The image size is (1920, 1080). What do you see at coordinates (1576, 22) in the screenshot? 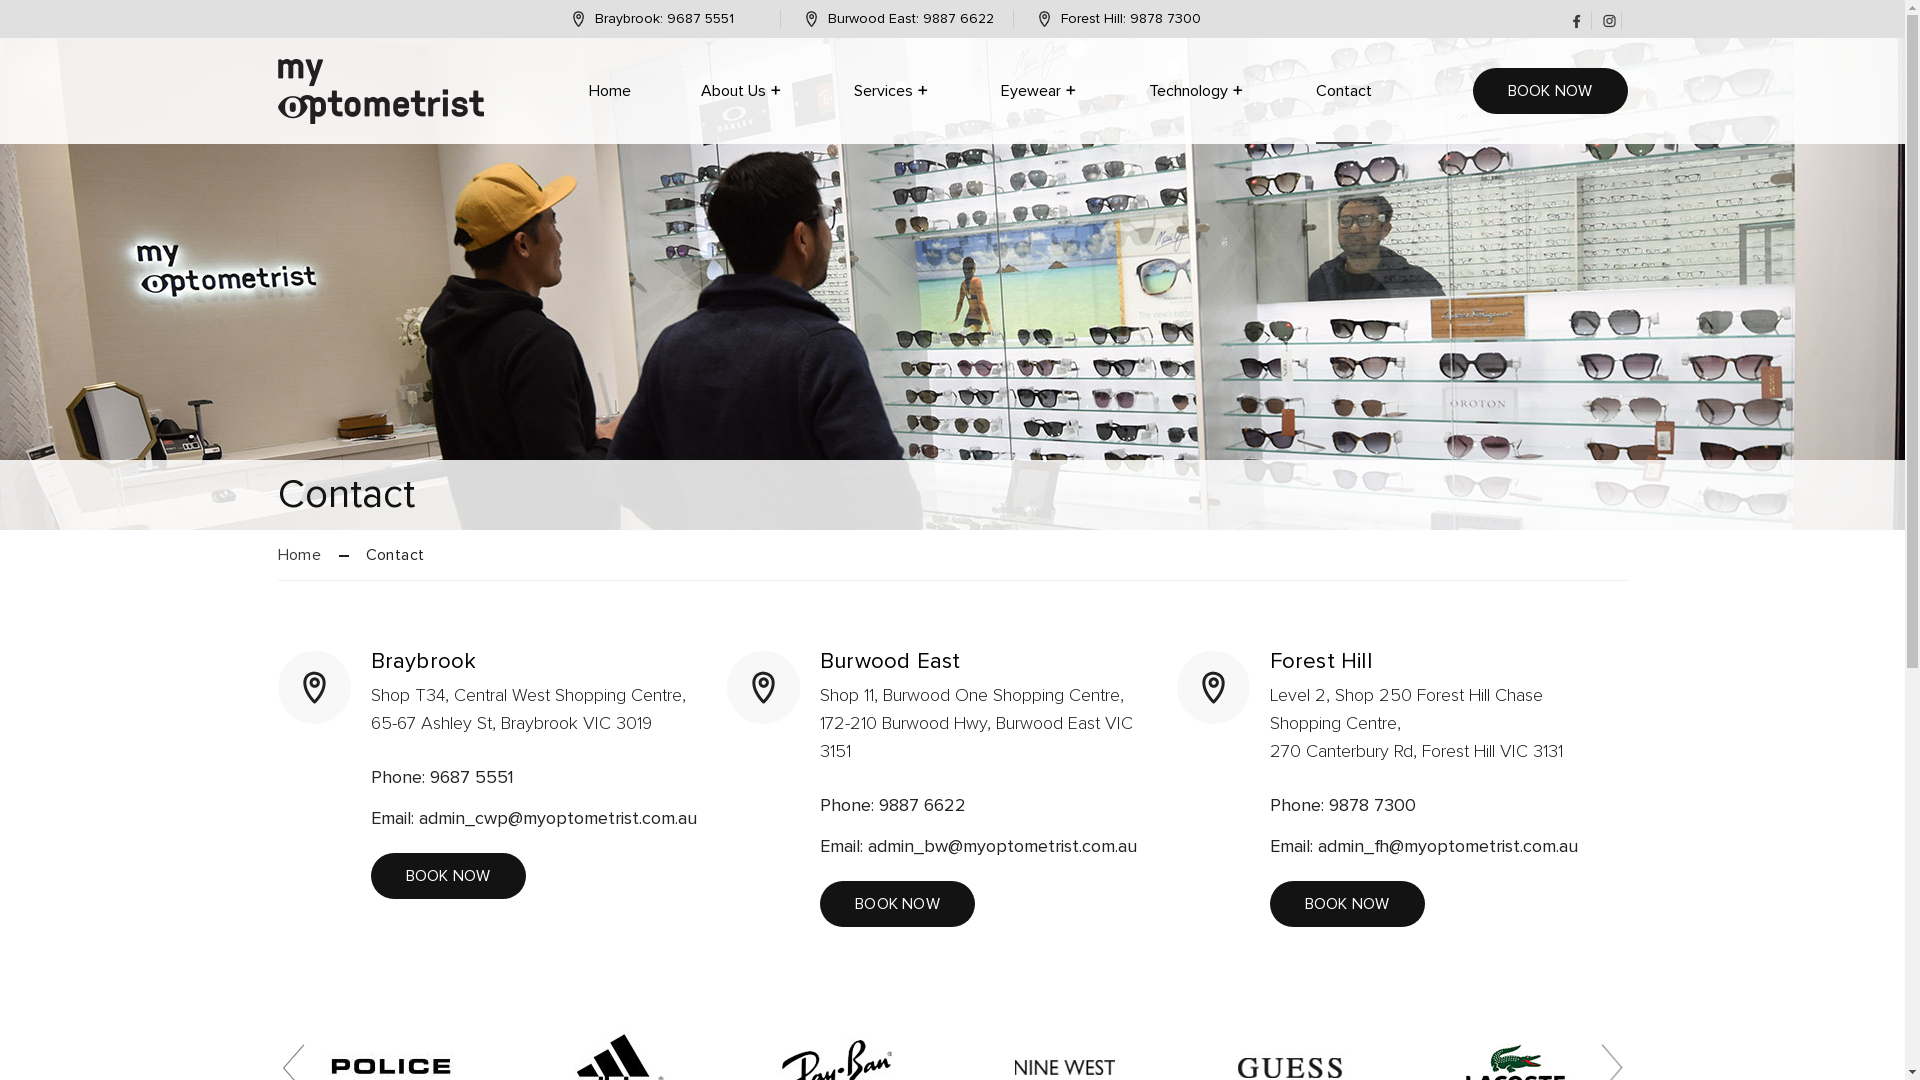
I see `icon` at bounding box center [1576, 22].